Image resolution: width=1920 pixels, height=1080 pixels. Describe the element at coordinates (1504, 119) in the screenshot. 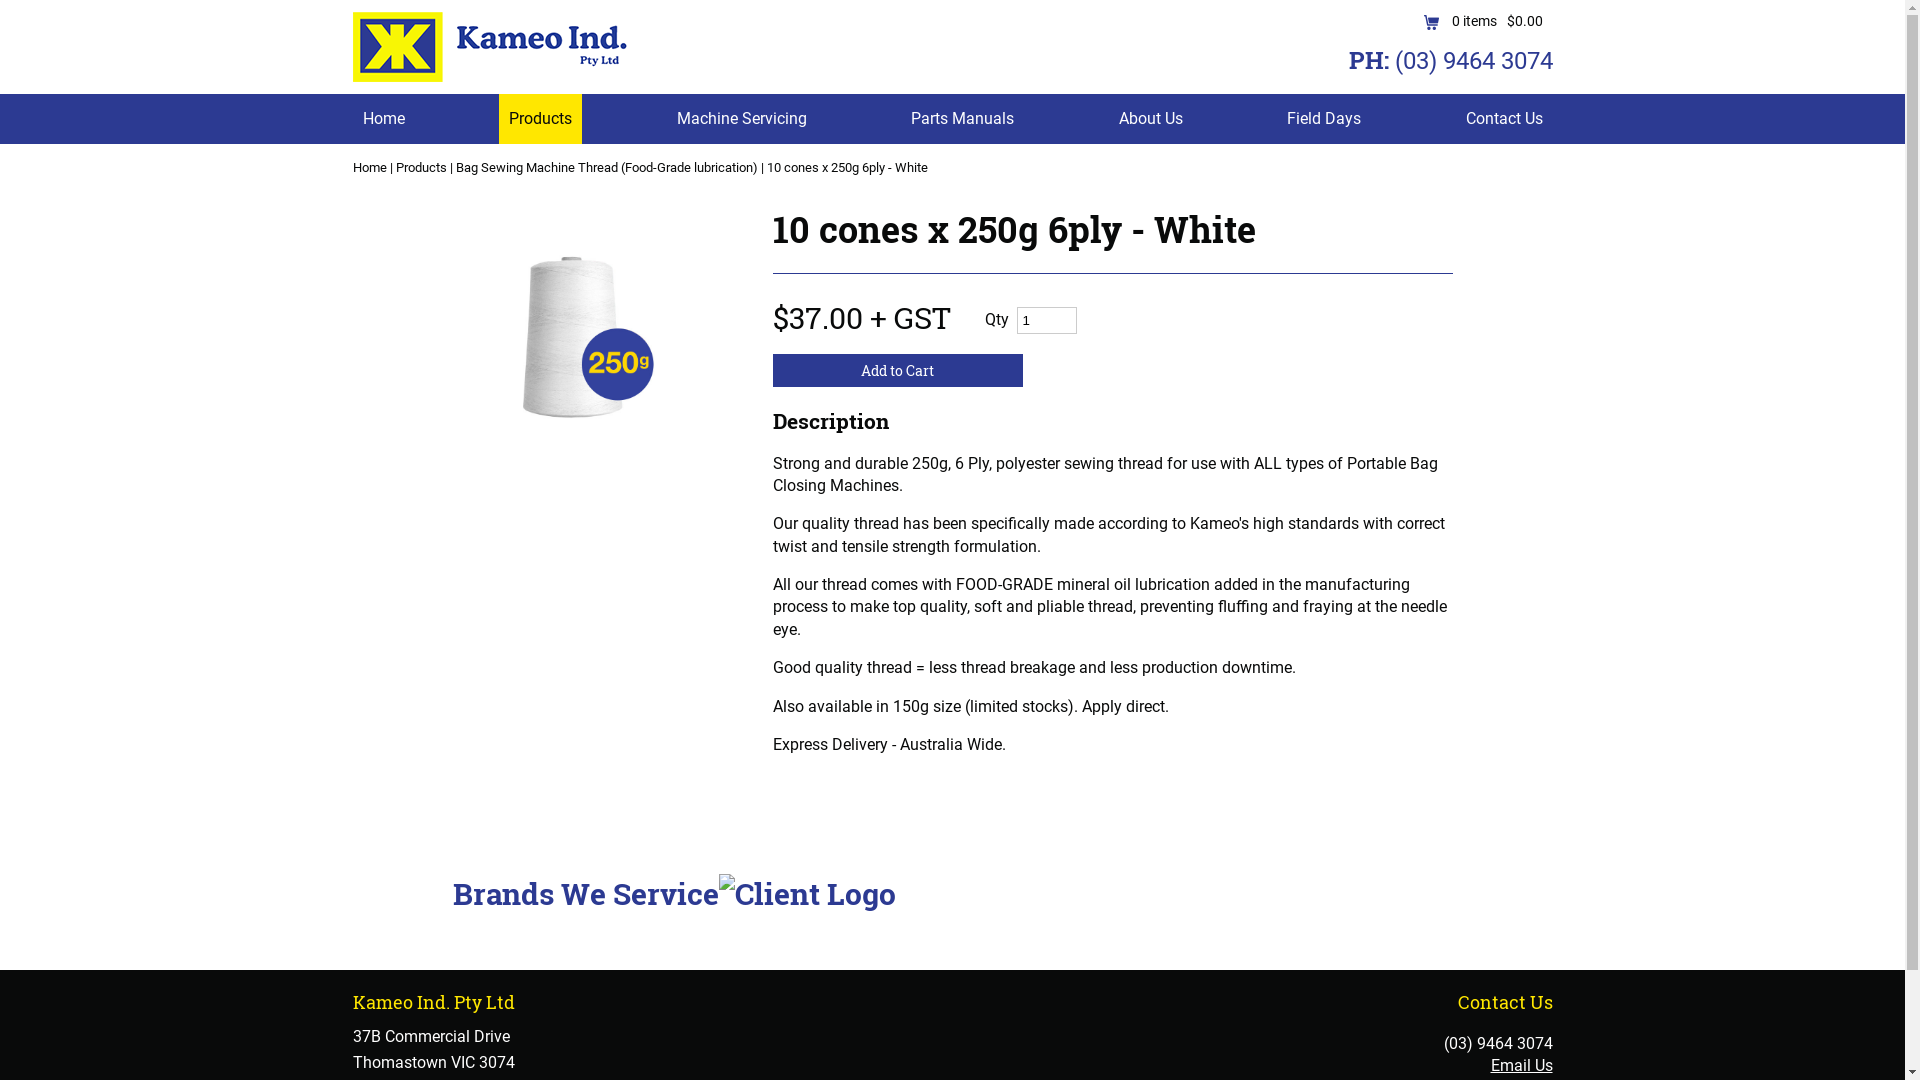

I see `Contact Us` at that location.